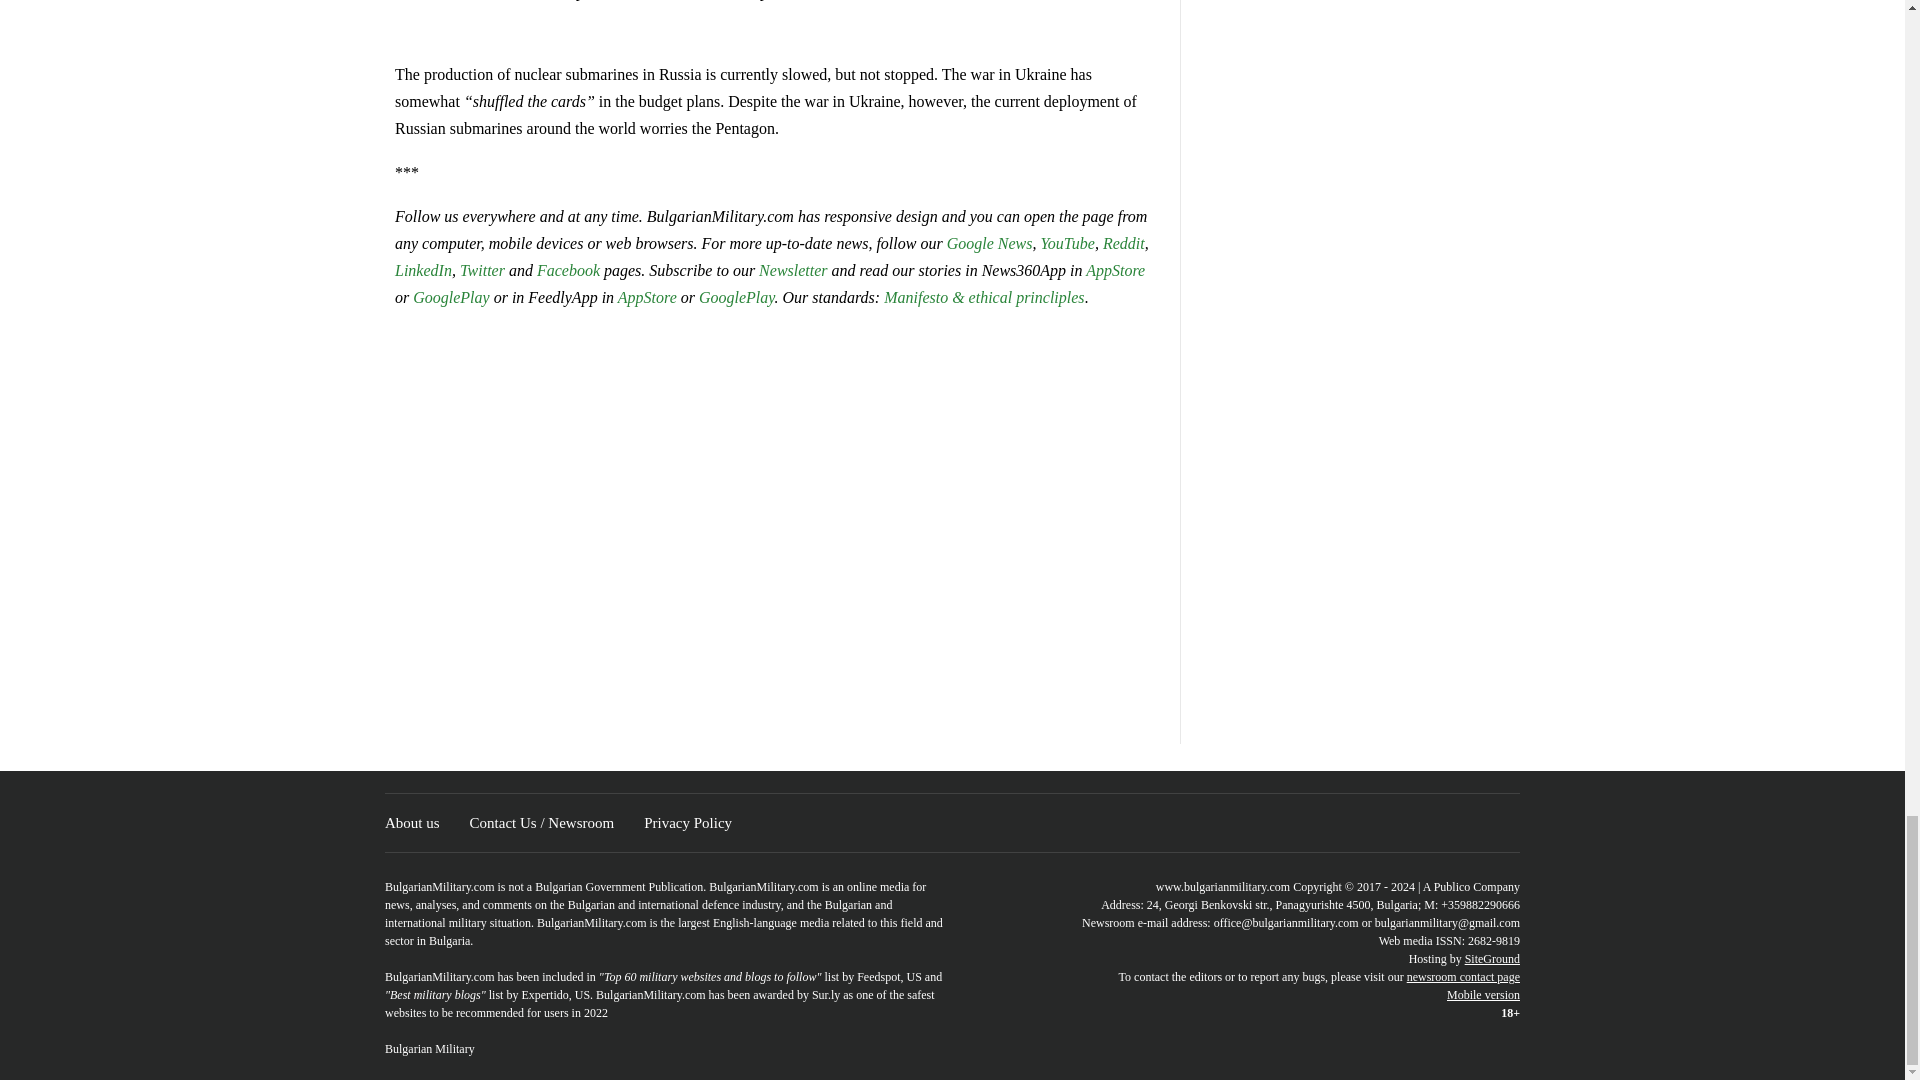 Image resolution: width=1920 pixels, height=1080 pixels. What do you see at coordinates (1123, 243) in the screenshot?
I see `Reddit` at bounding box center [1123, 243].